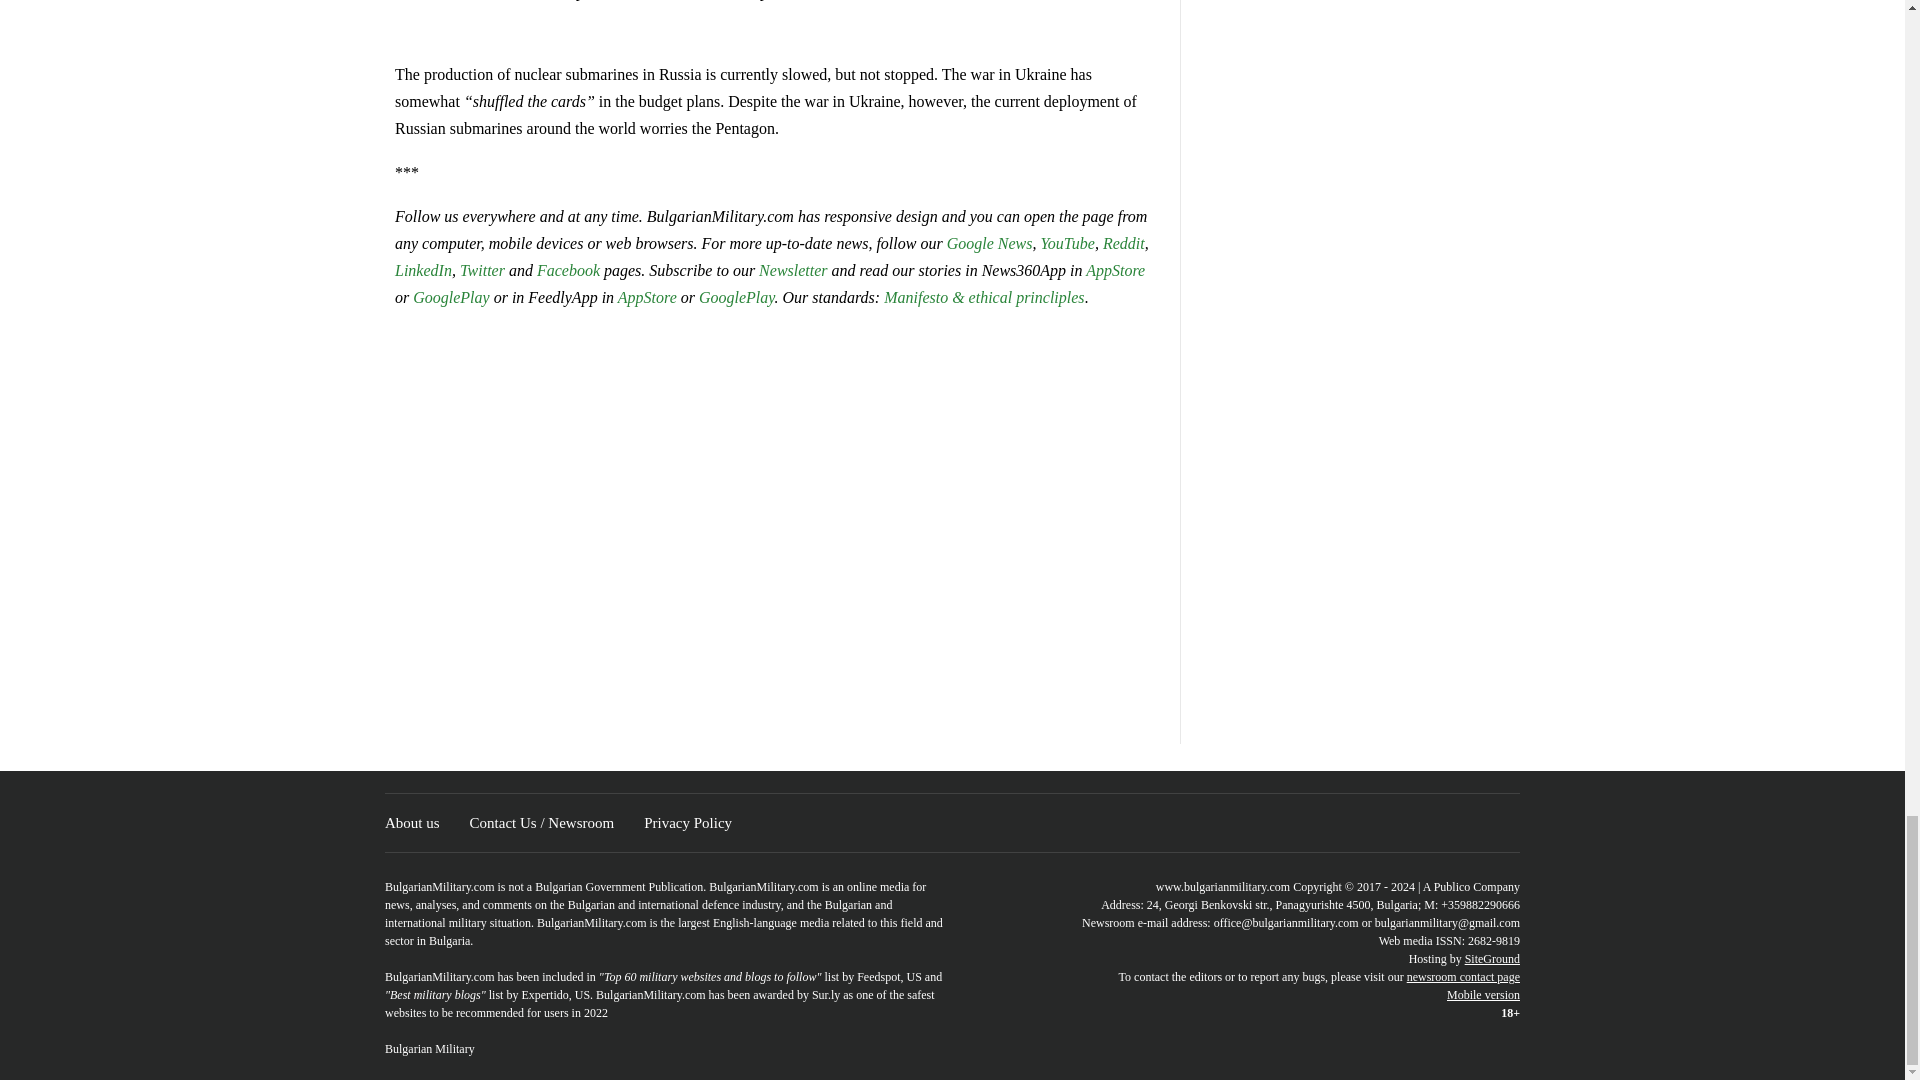 Image resolution: width=1920 pixels, height=1080 pixels. What do you see at coordinates (1123, 243) in the screenshot?
I see `Reddit` at bounding box center [1123, 243].